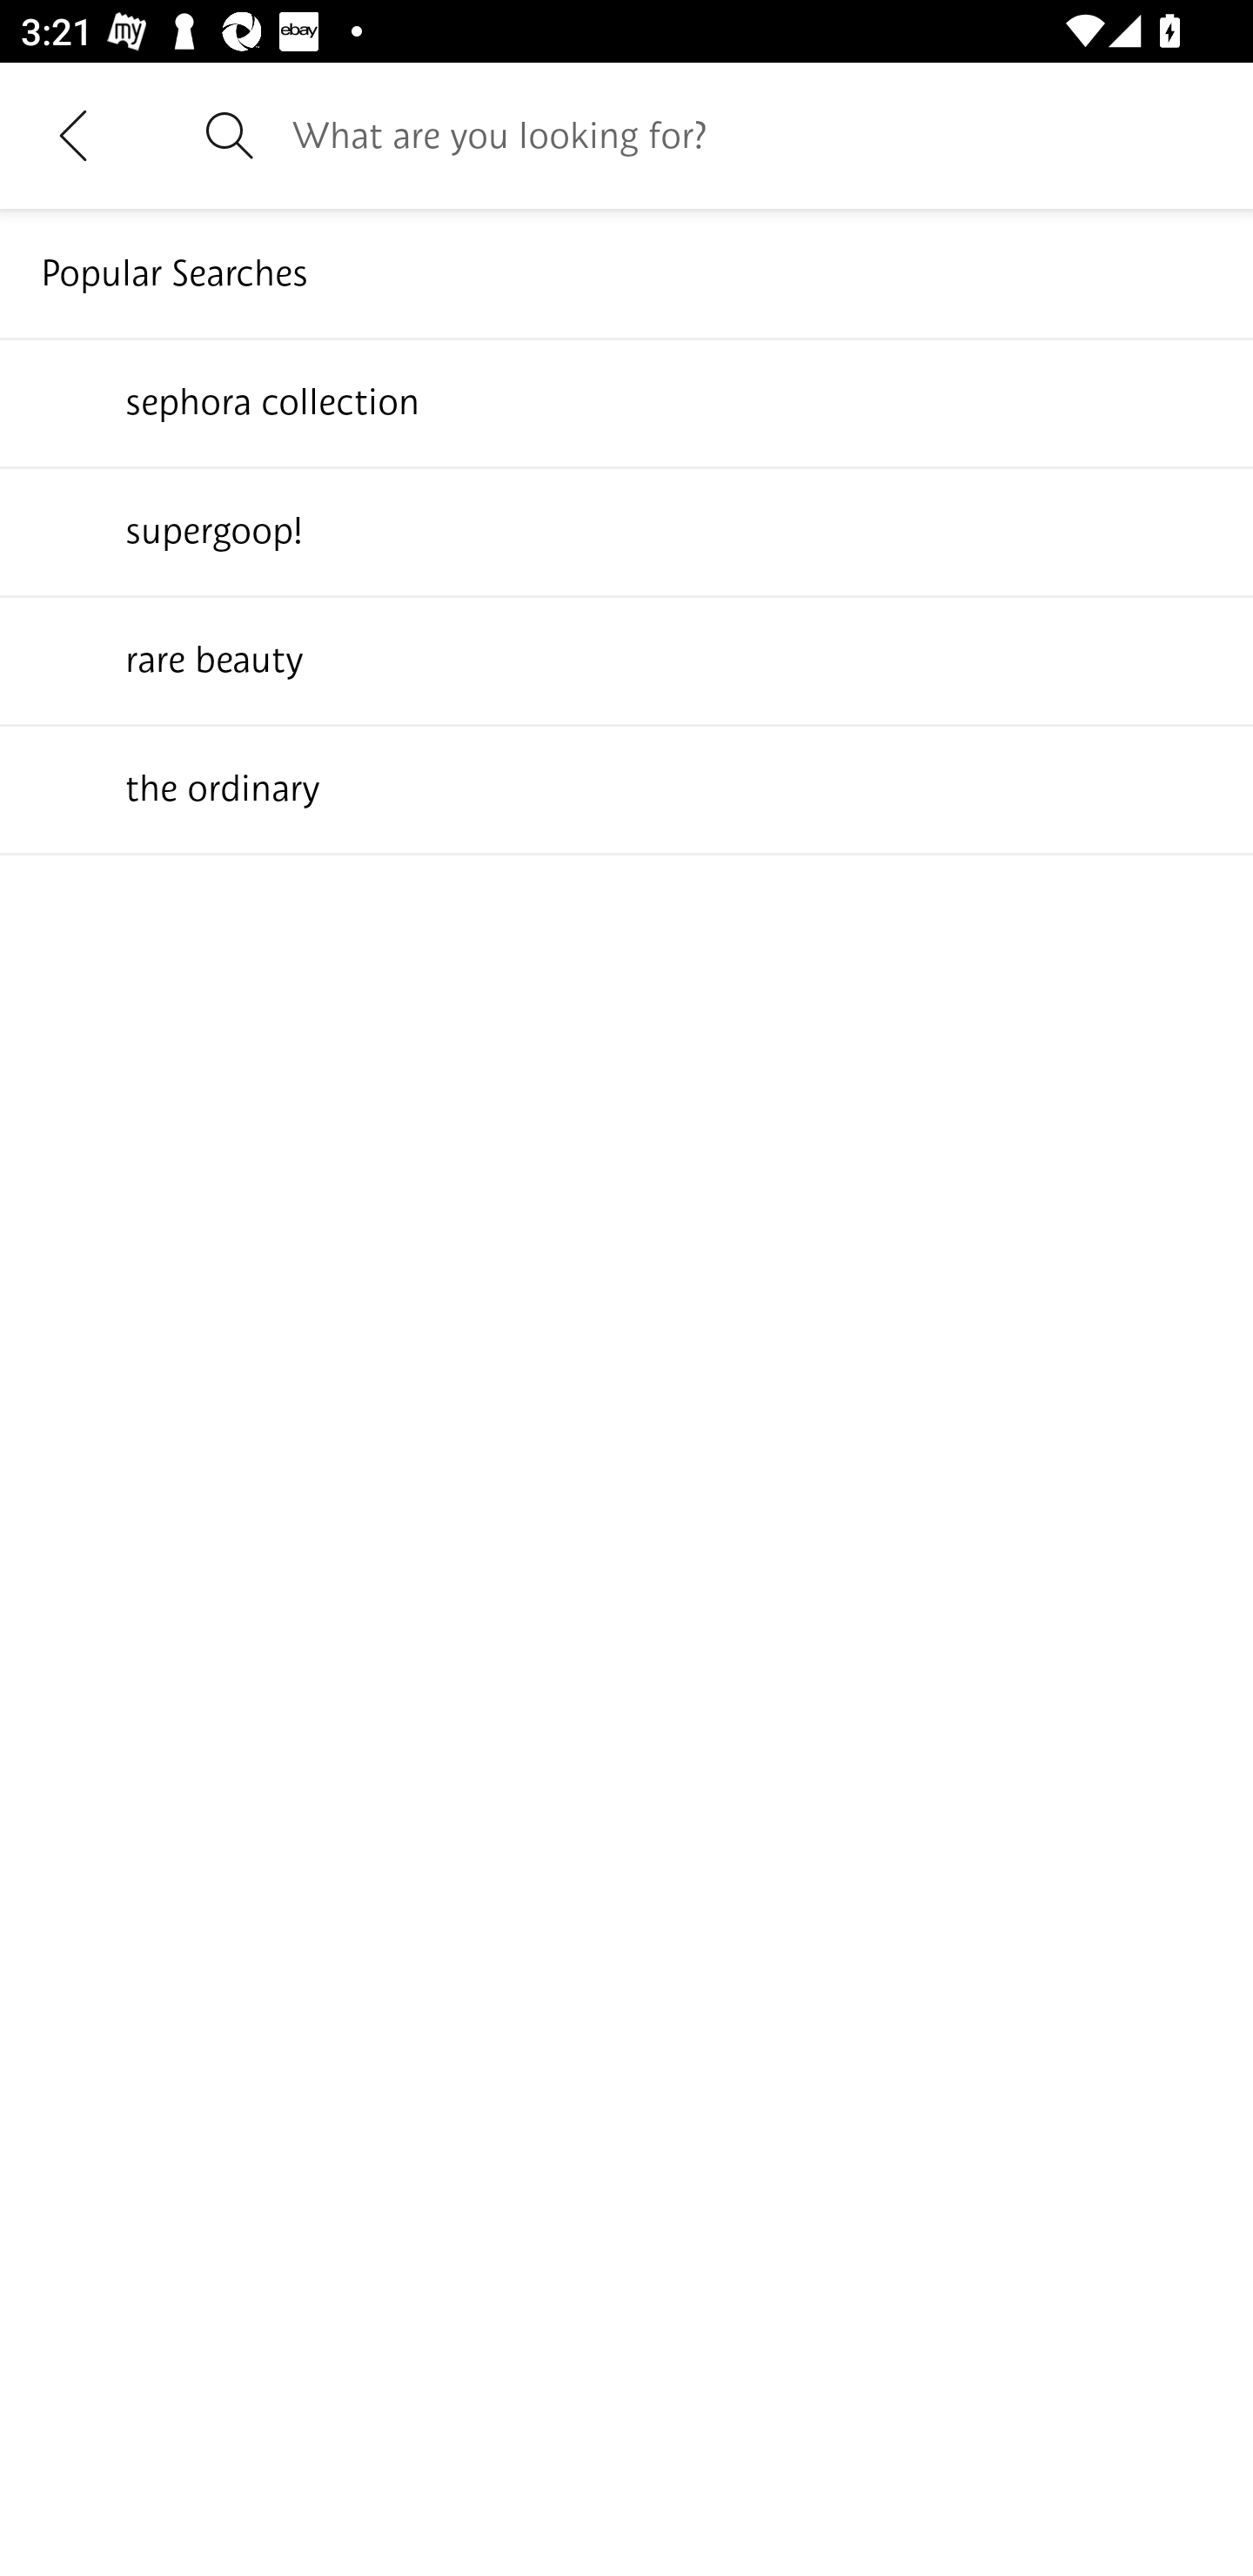  What do you see at coordinates (626, 788) in the screenshot?
I see `the ordinary` at bounding box center [626, 788].